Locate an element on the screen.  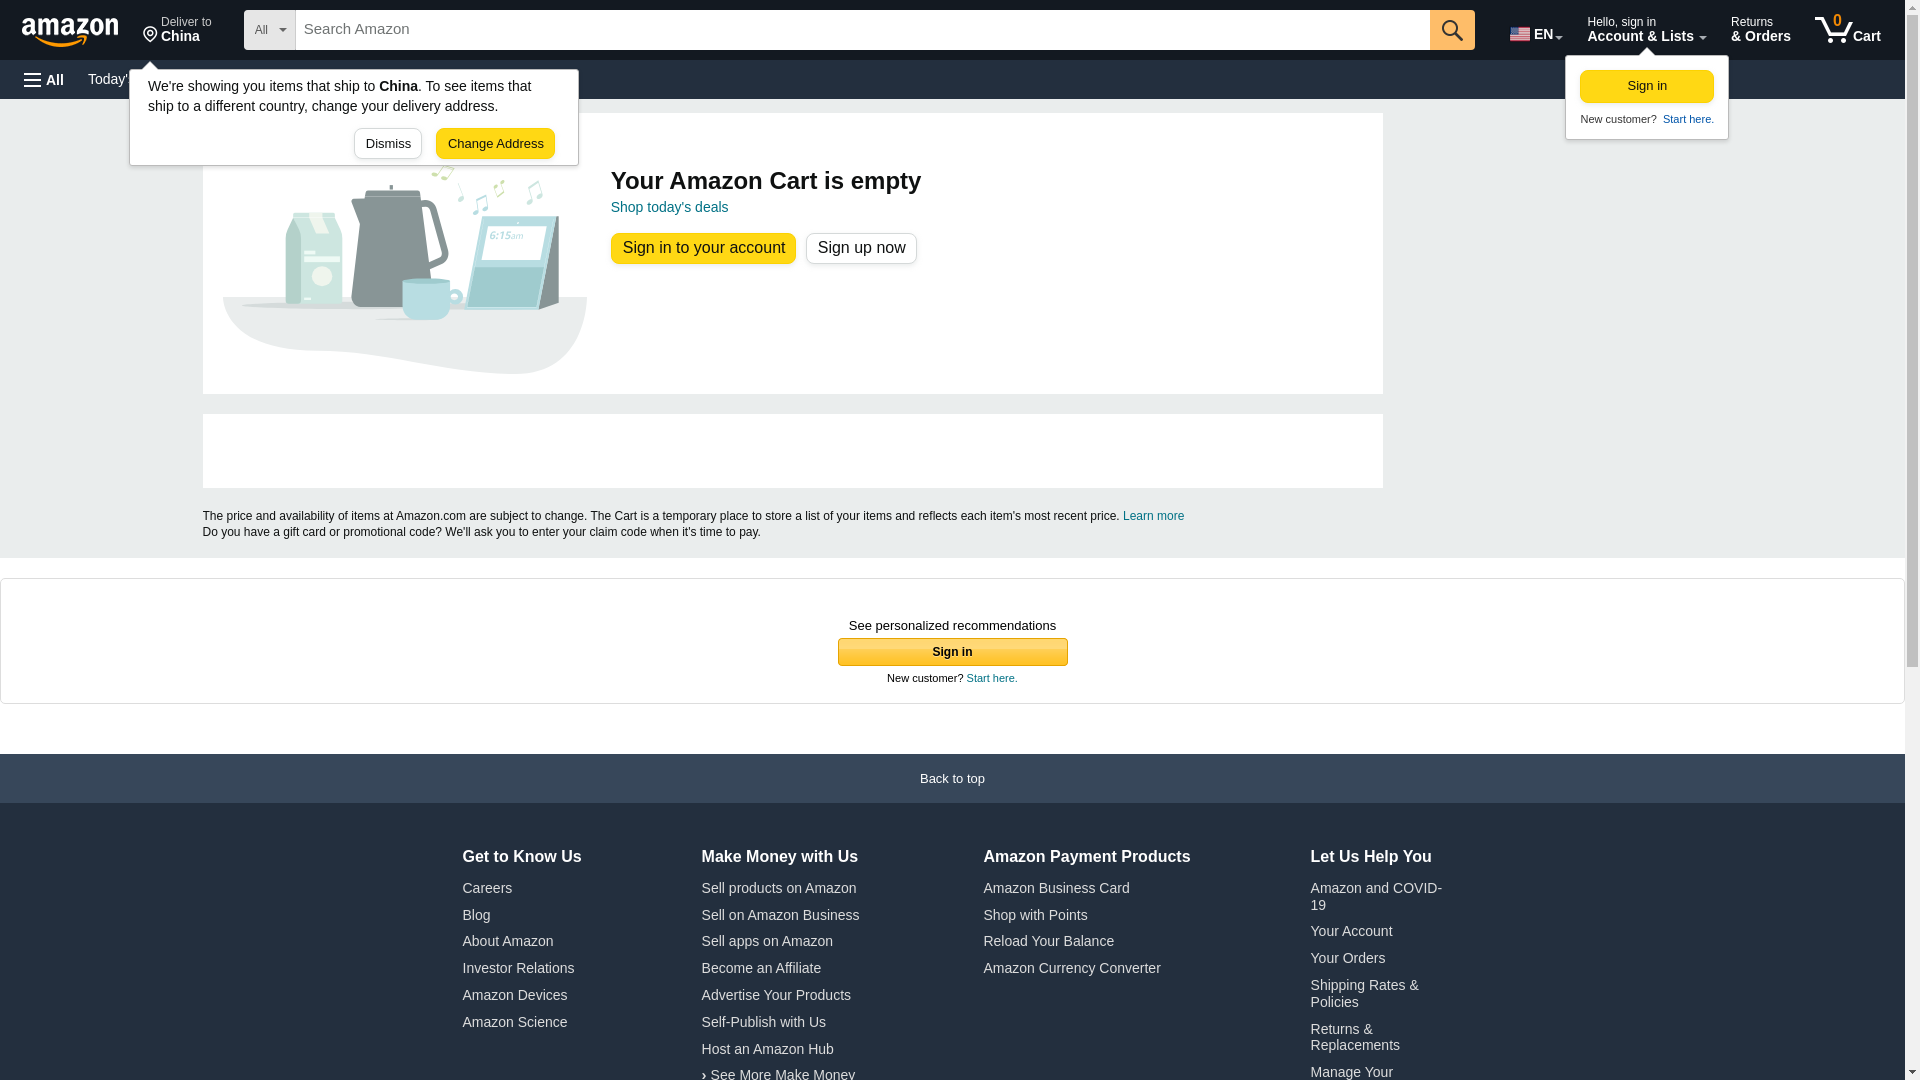
Gift Cards is located at coordinates (440, 78).